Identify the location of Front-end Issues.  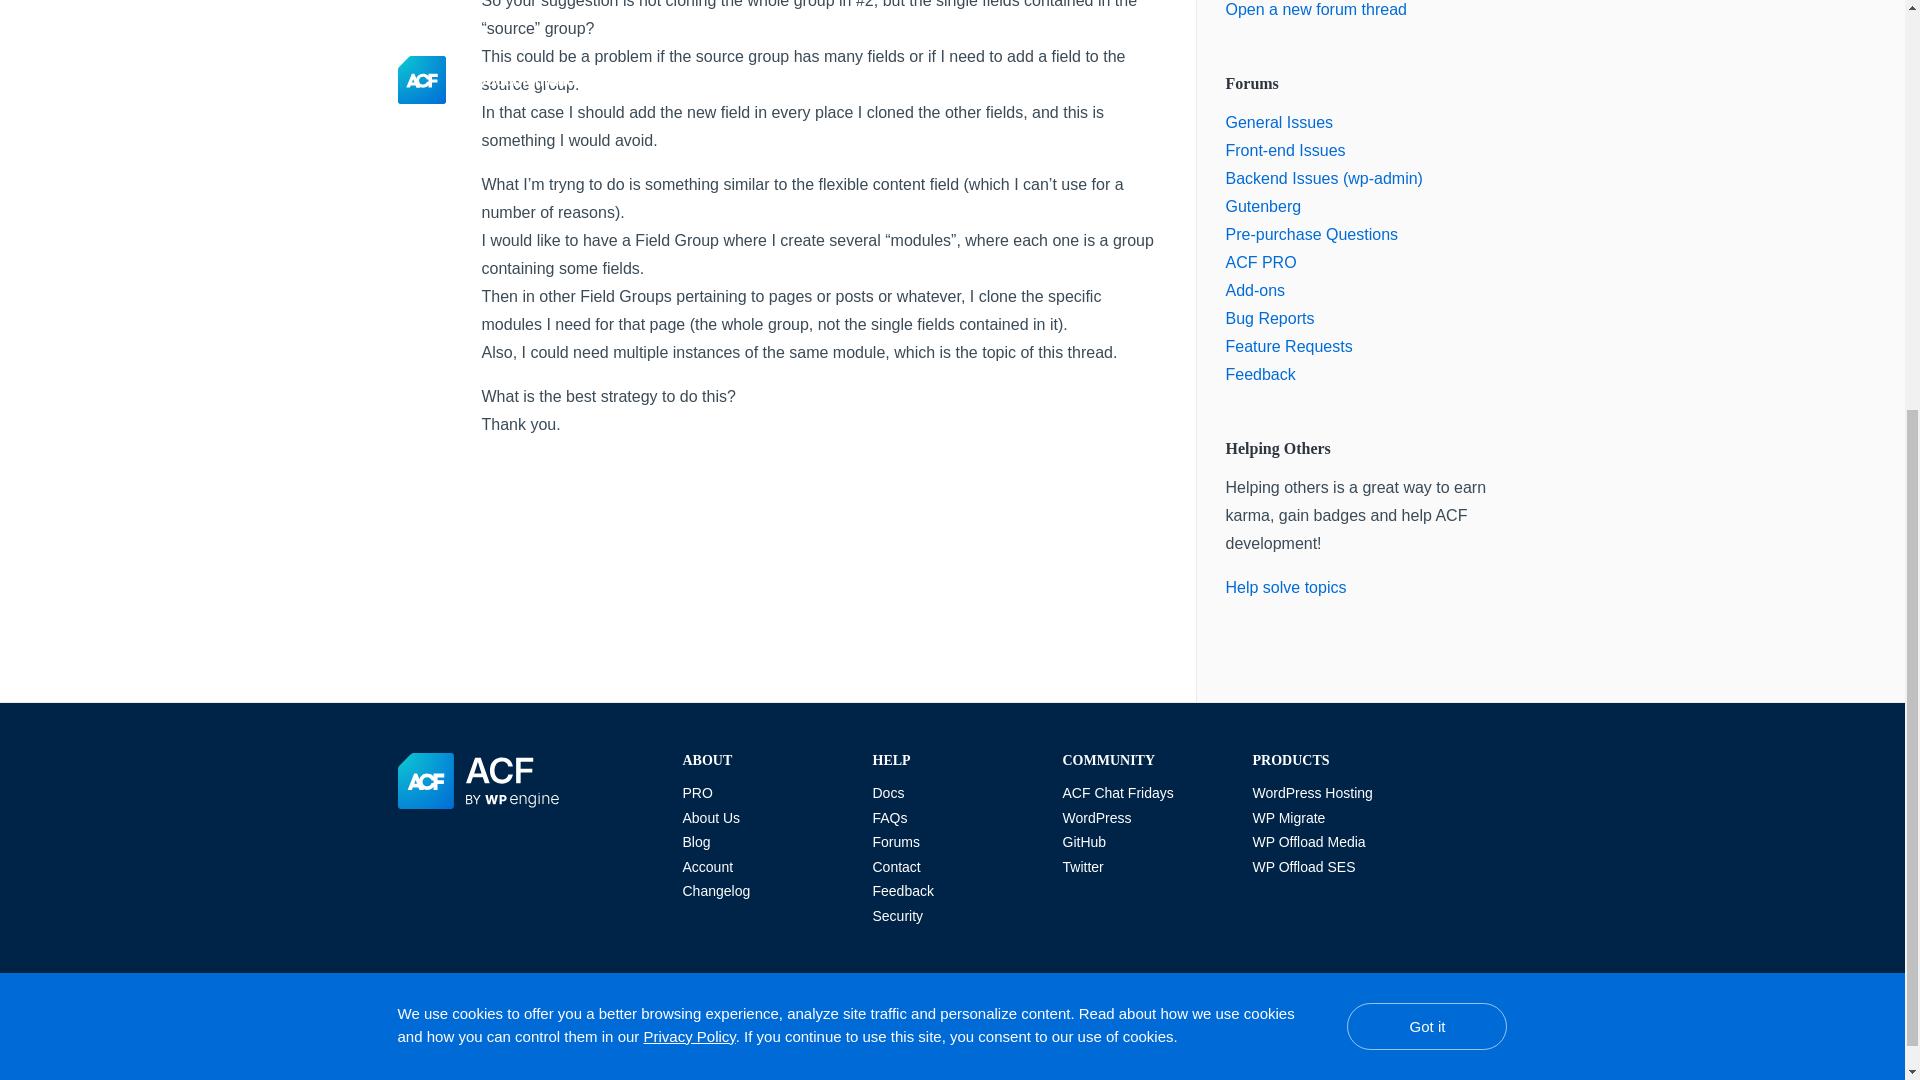
(1286, 150).